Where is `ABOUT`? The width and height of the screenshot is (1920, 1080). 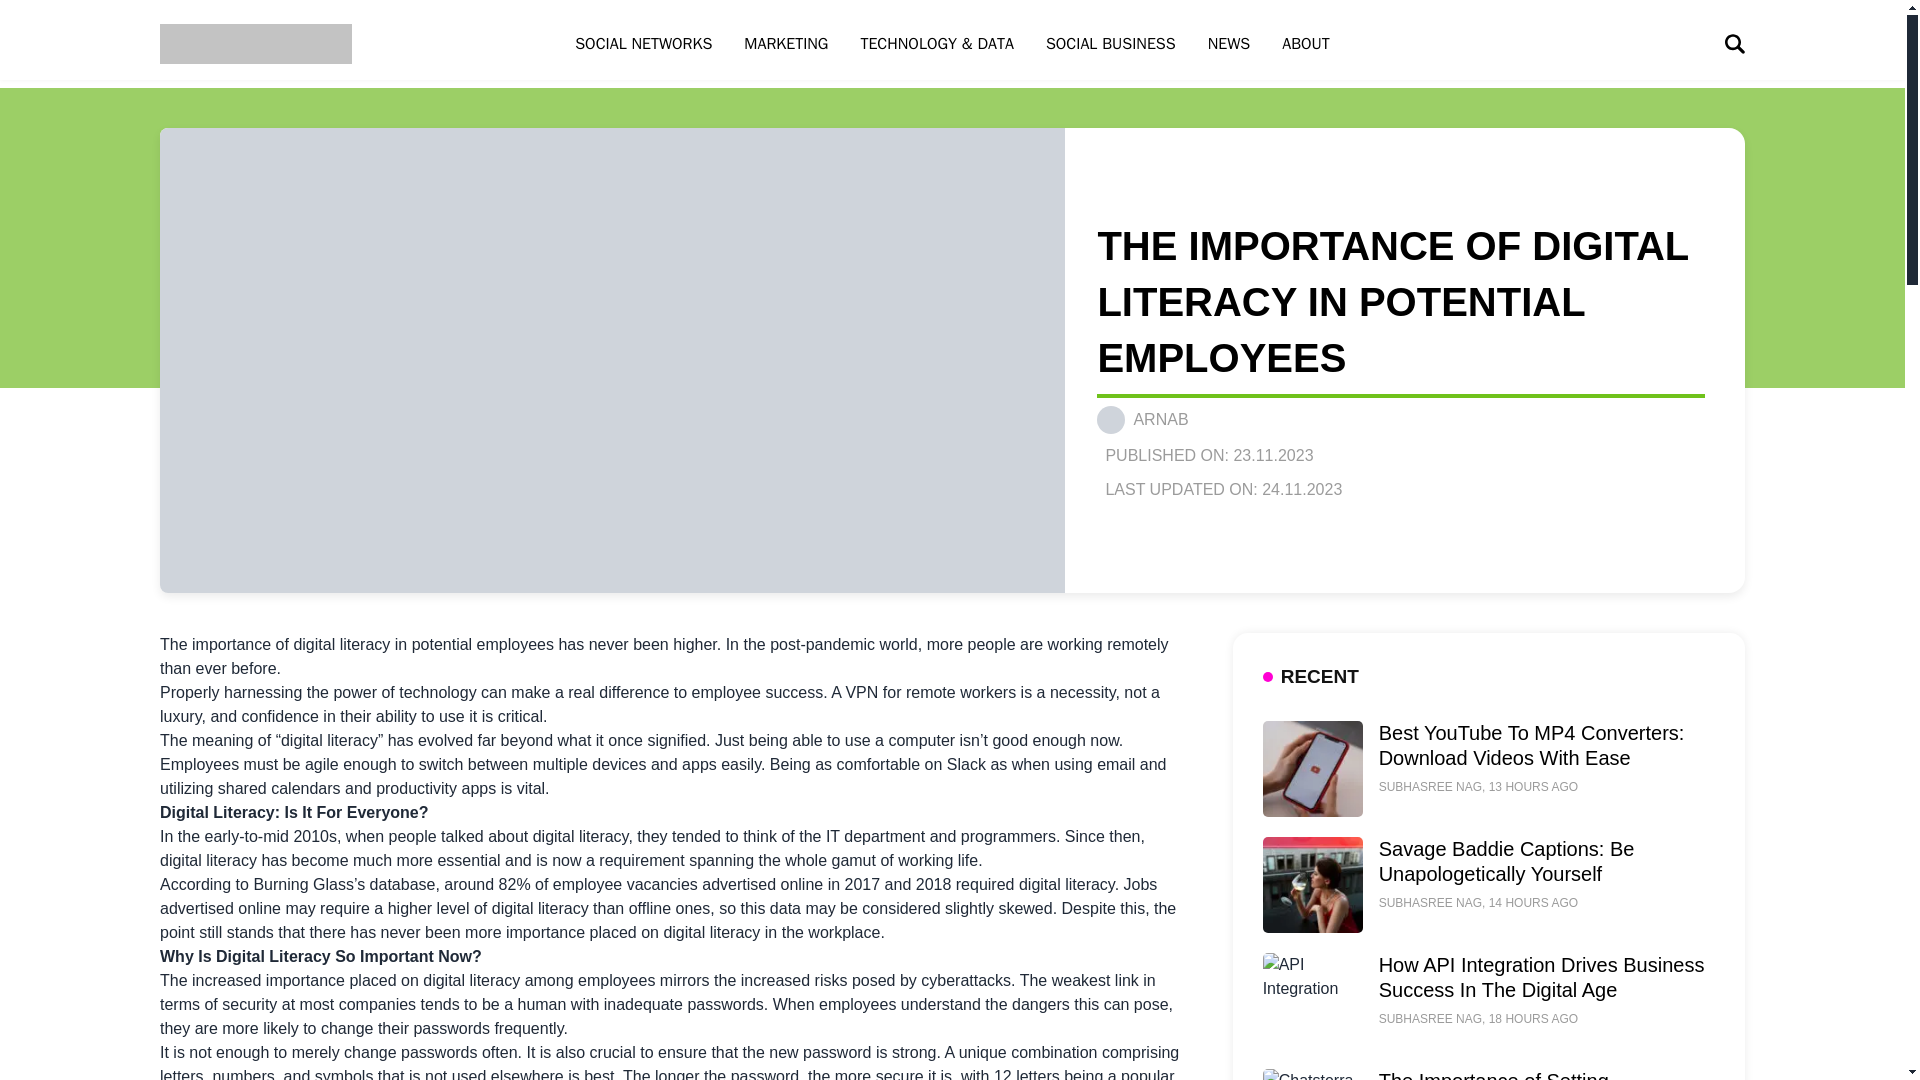
ABOUT is located at coordinates (1305, 43).